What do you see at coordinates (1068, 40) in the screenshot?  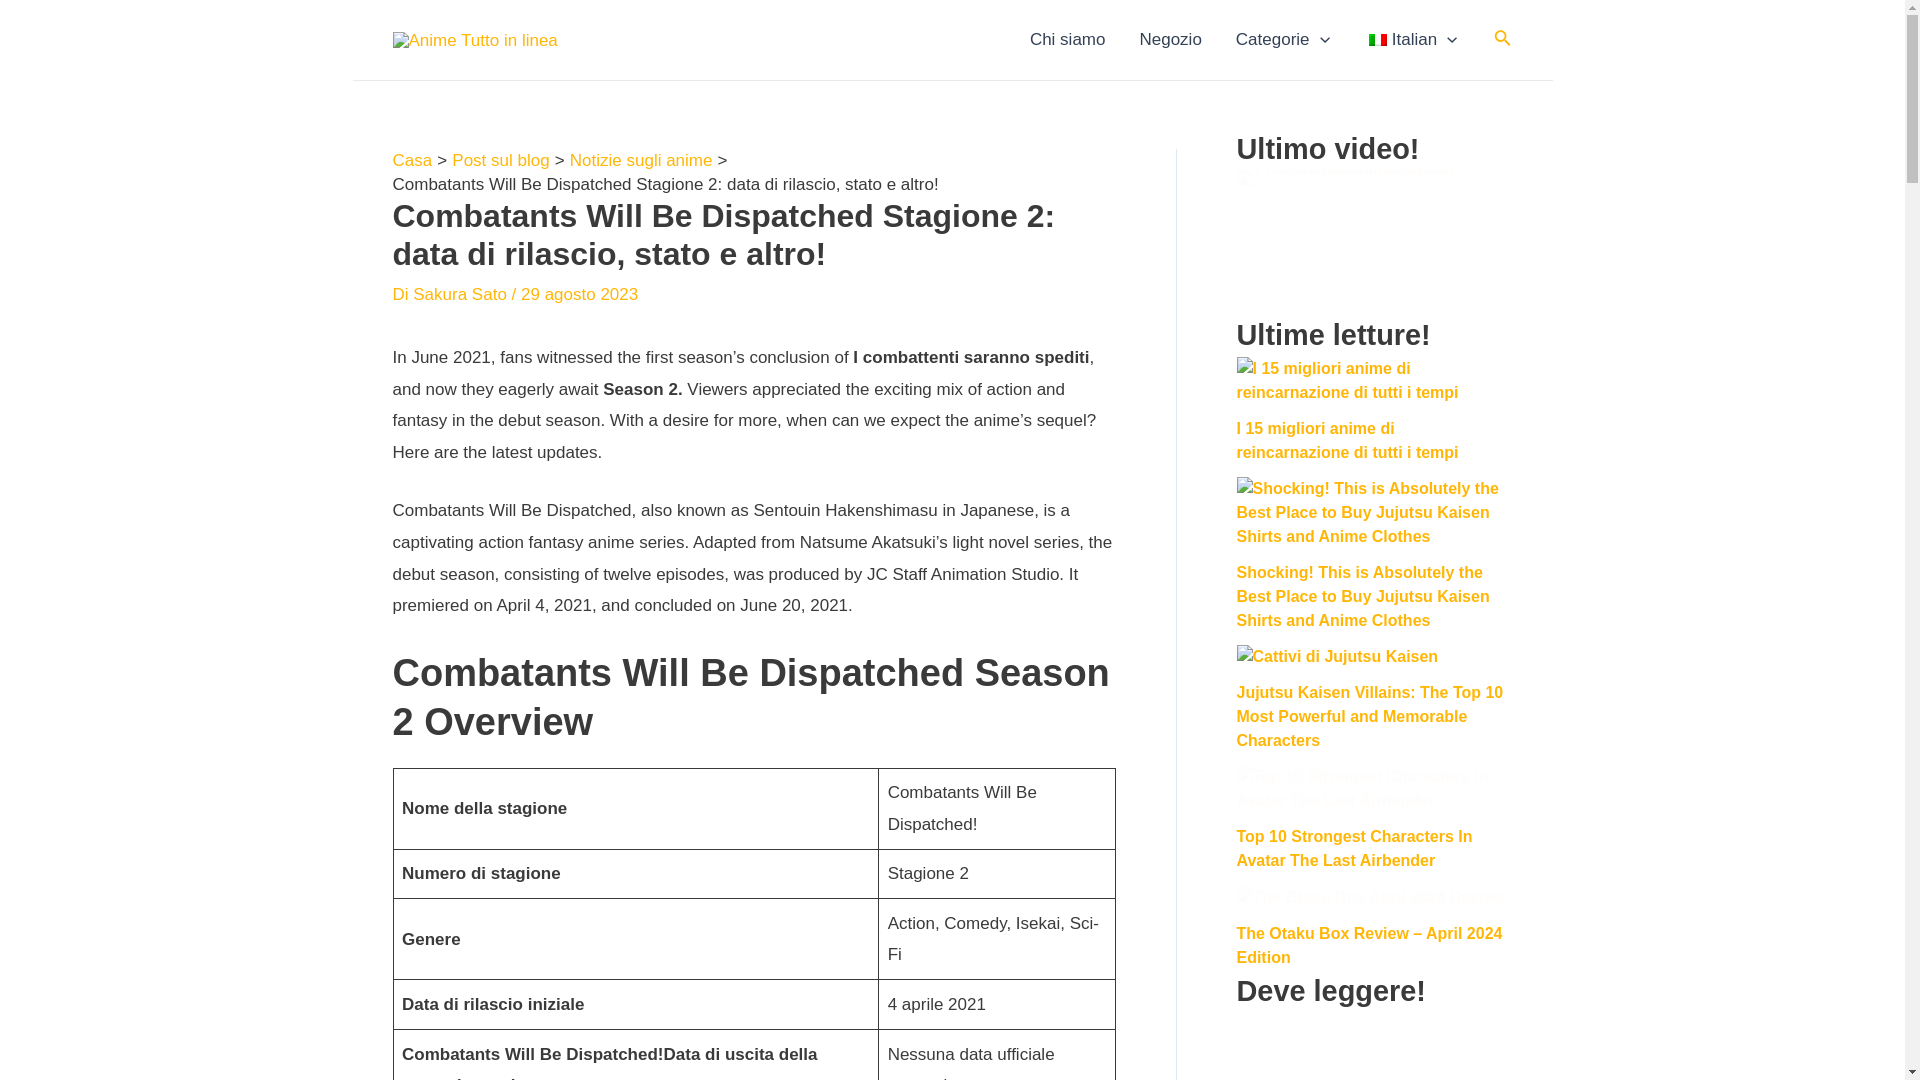 I see `Chi siamo` at bounding box center [1068, 40].